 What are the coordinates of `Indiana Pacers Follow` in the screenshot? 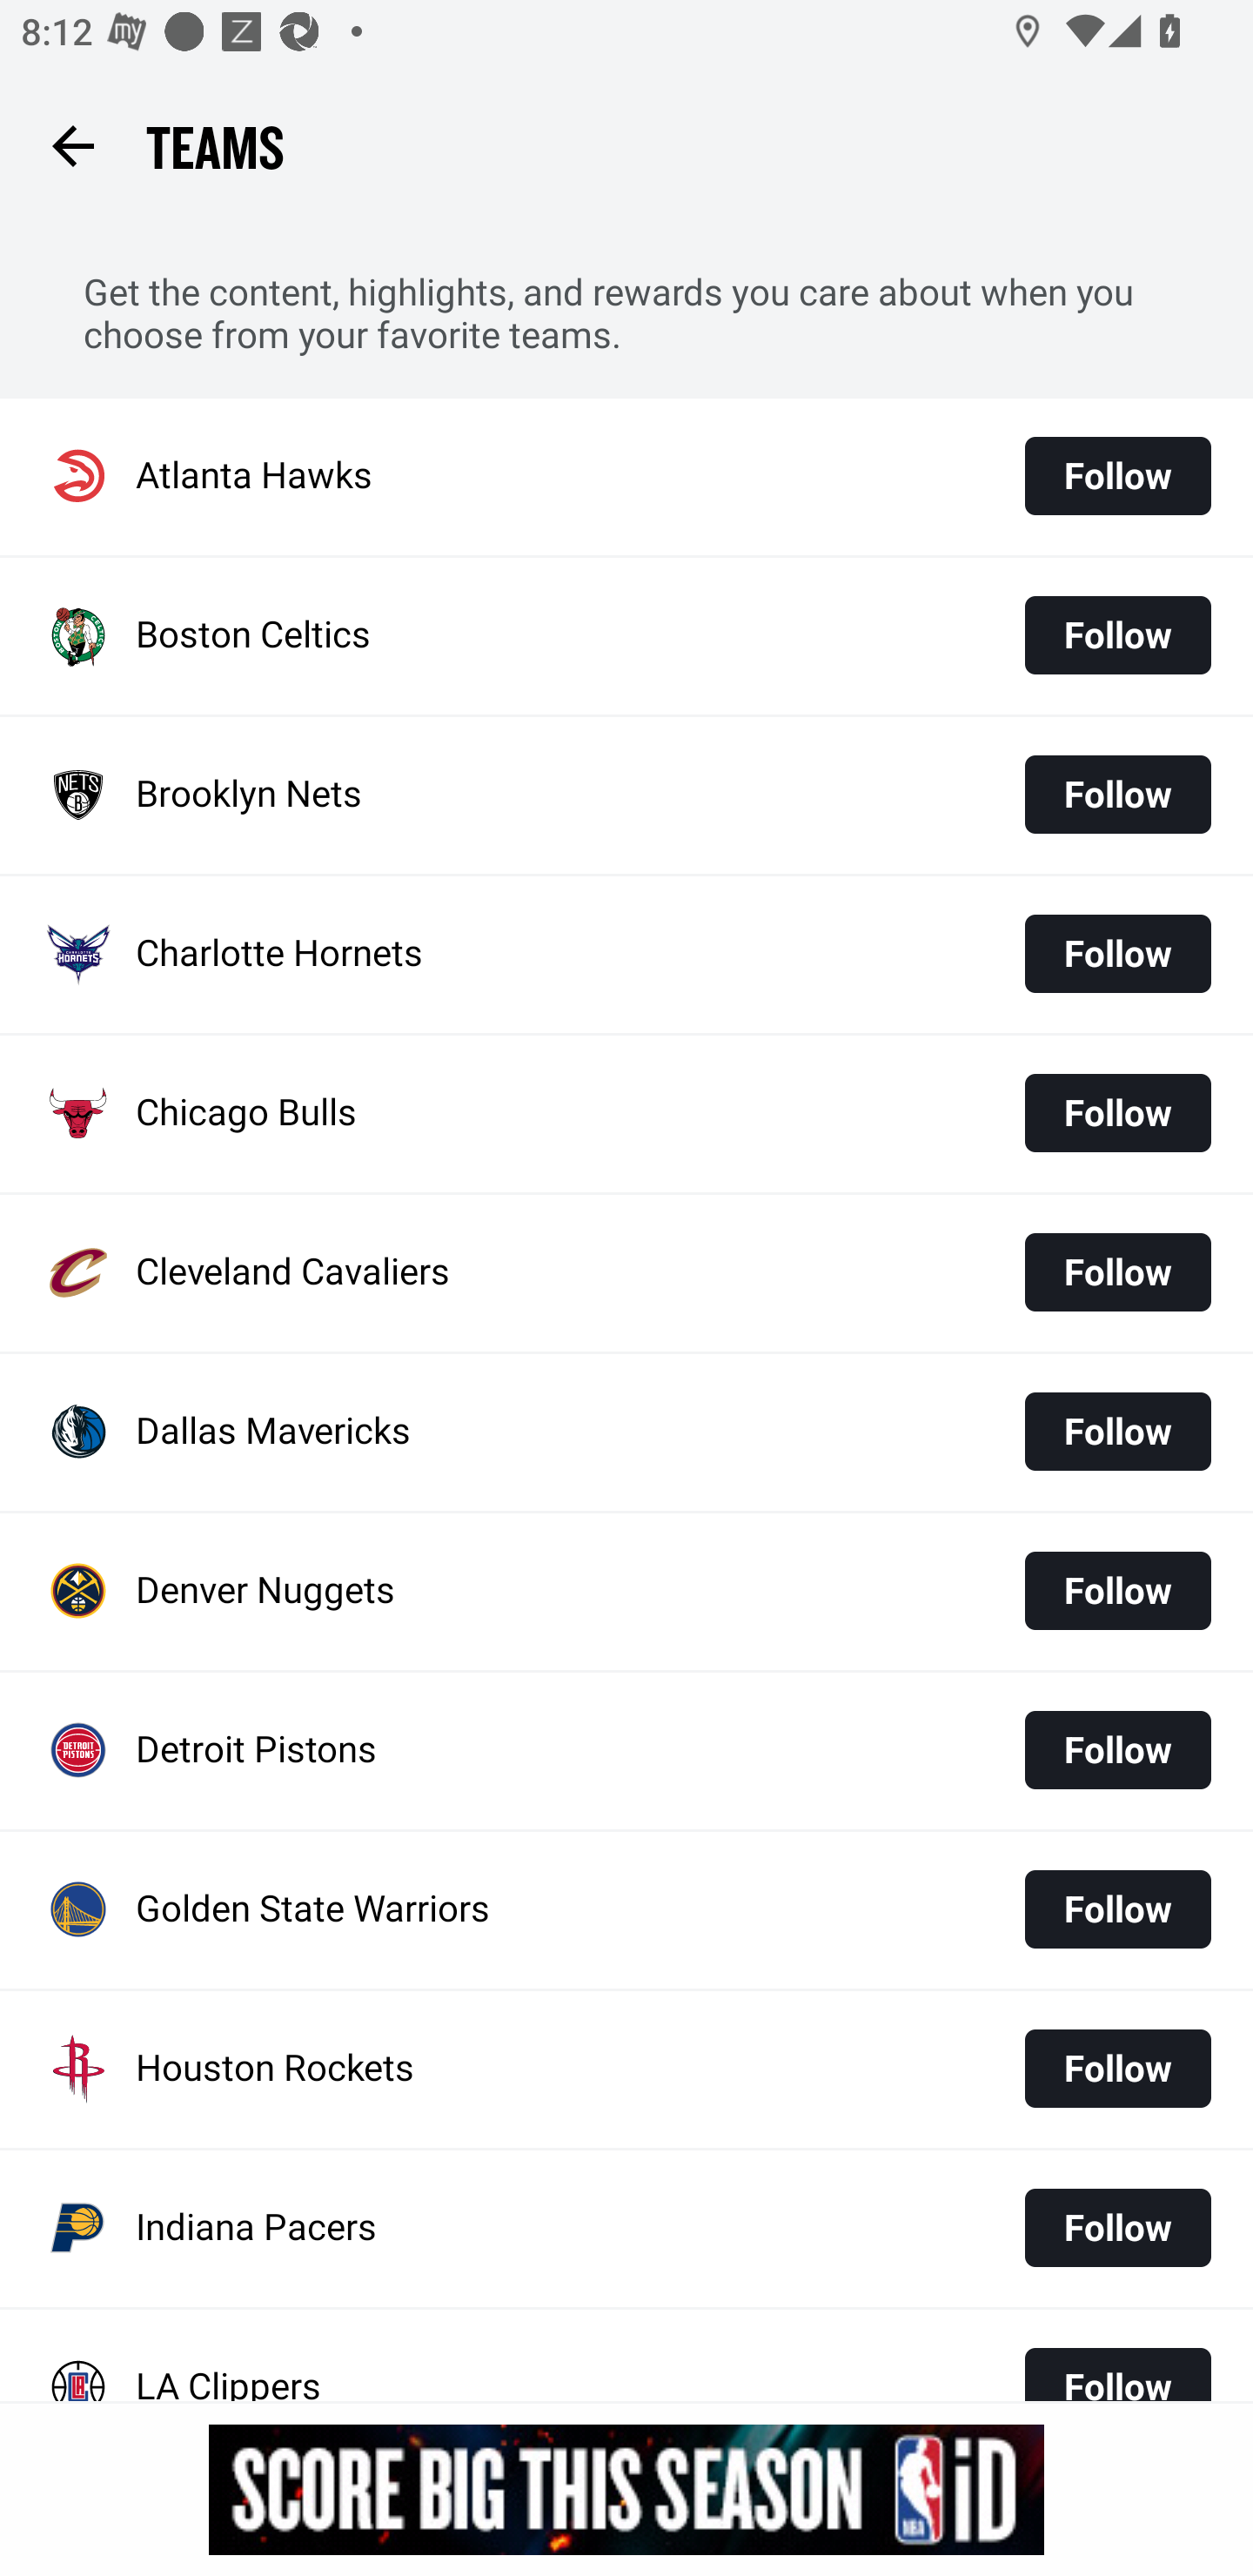 It's located at (626, 2230).